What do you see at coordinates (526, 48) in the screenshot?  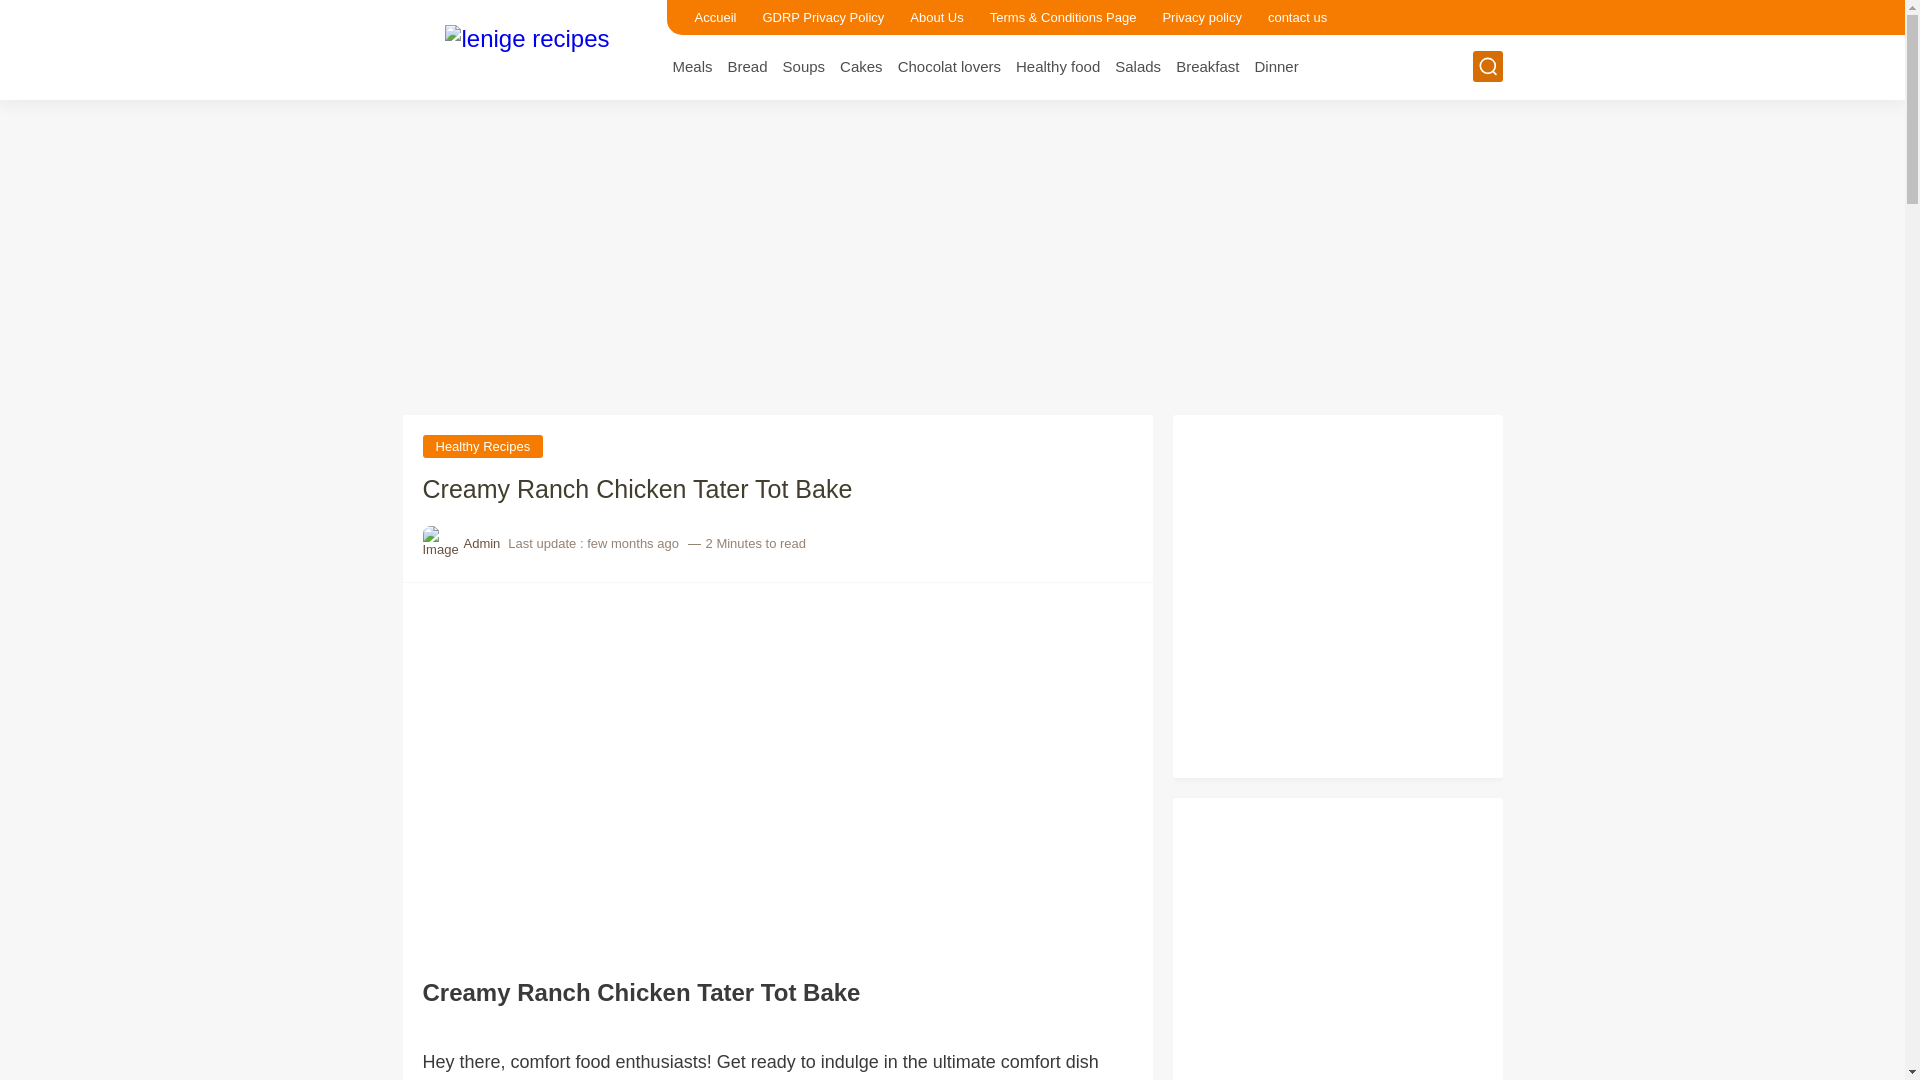 I see `lenige recipes` at bounding box center [526, 48].